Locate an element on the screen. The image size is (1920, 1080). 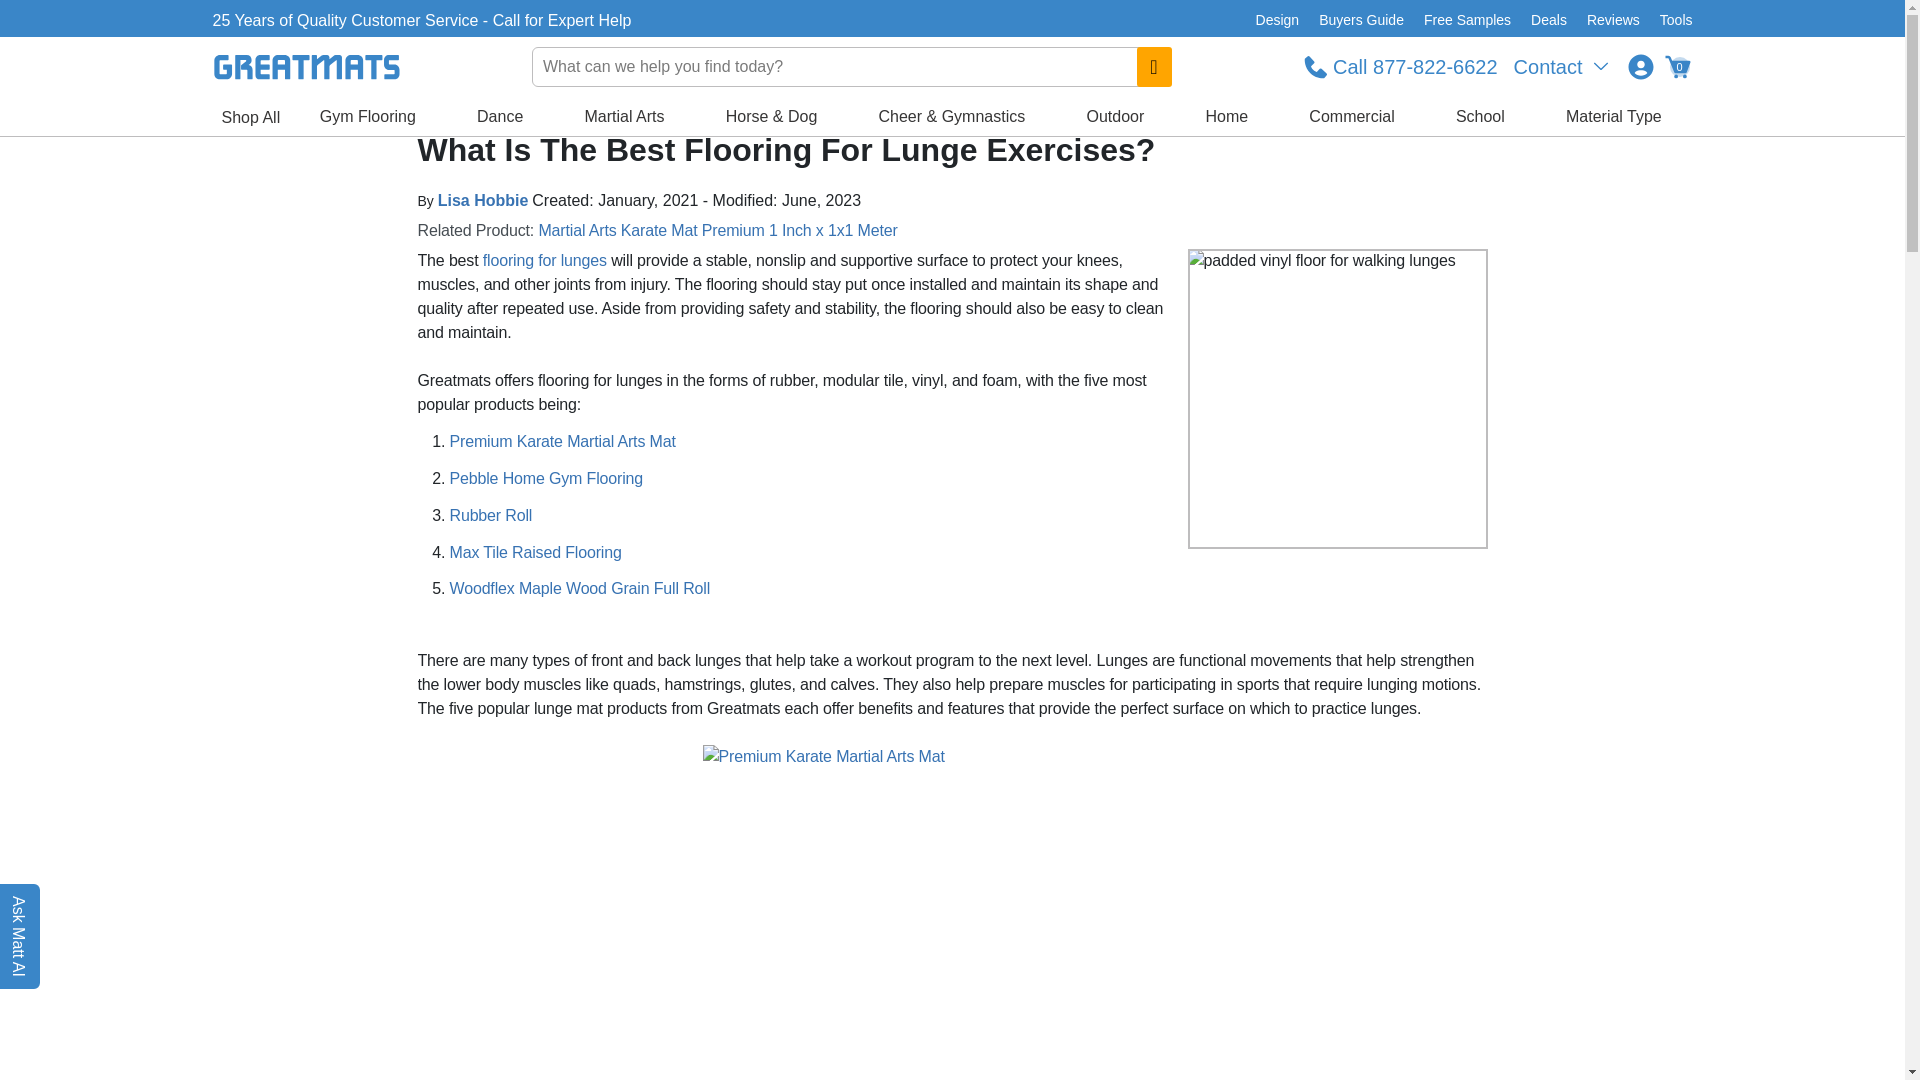
Buyers Guide is located at coordinates (1361, 20).